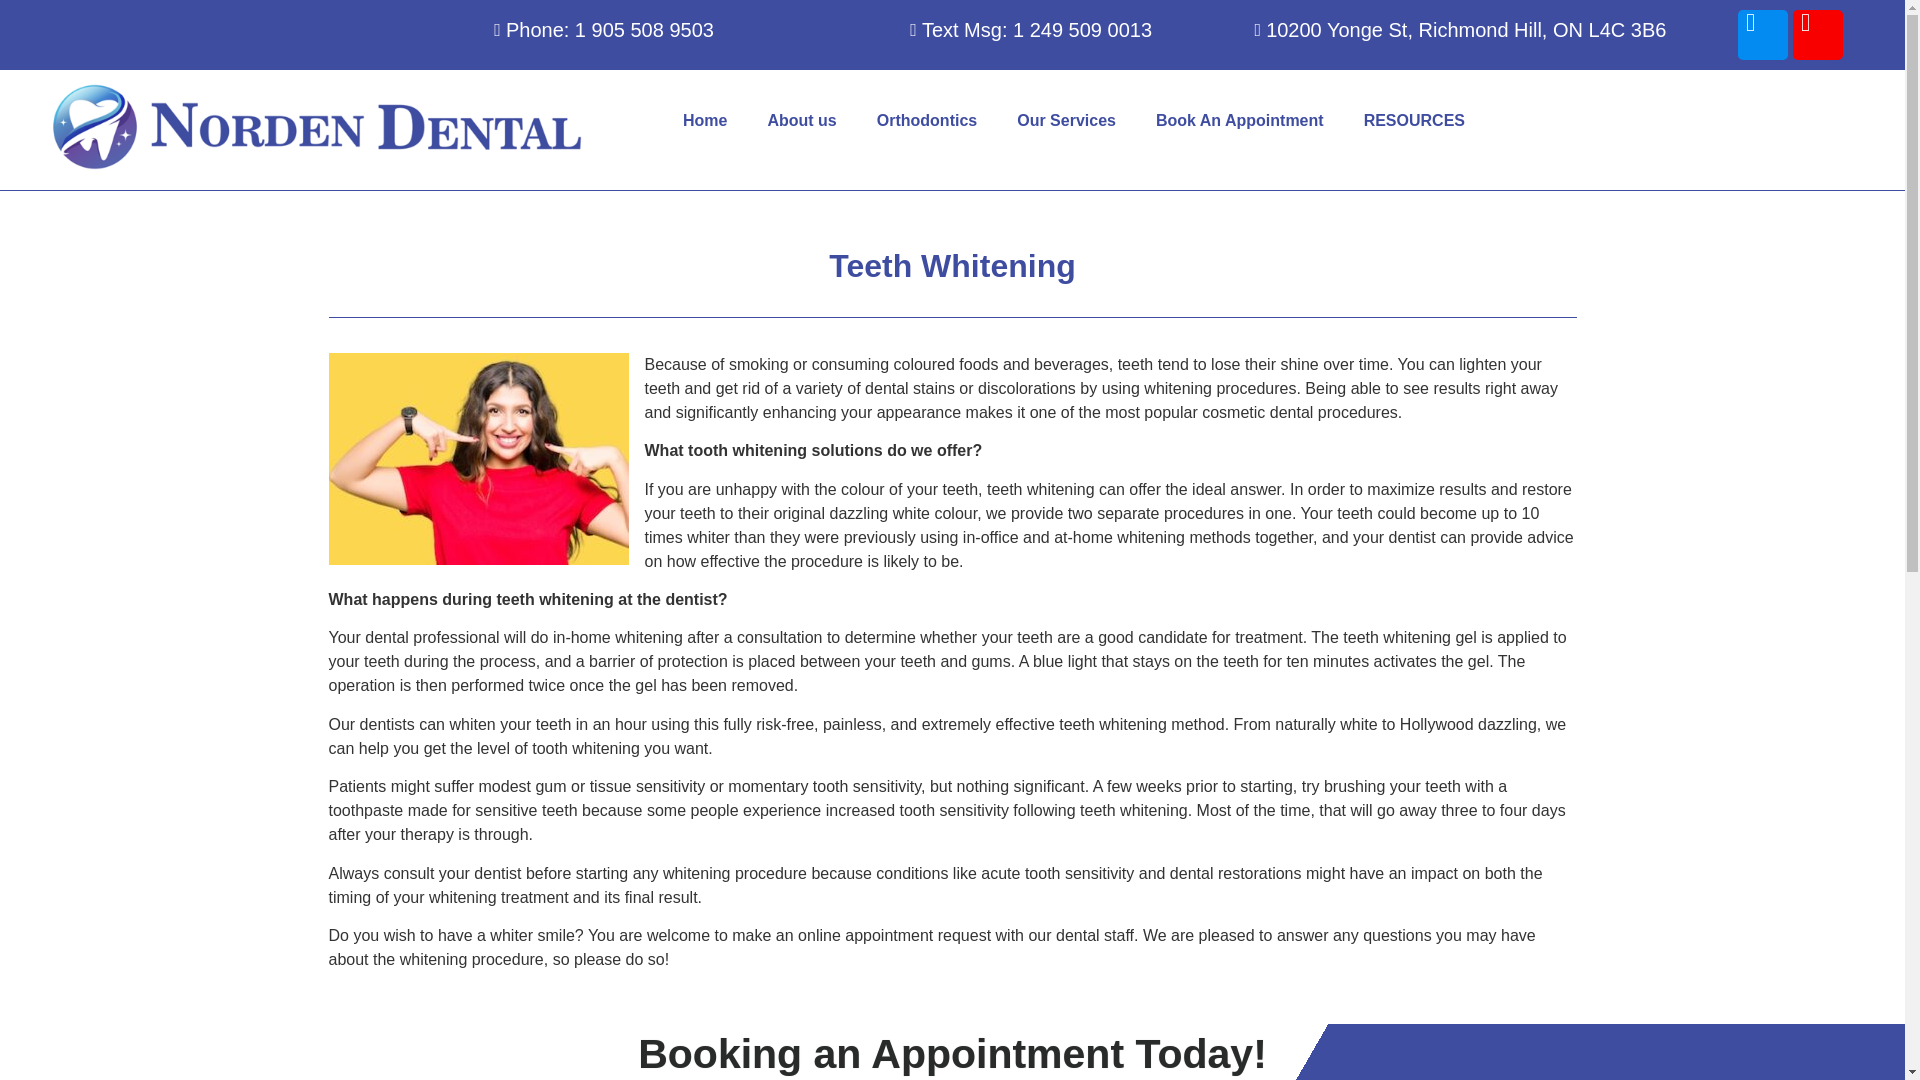  I want to click on Our Services, so click(1066, 120).